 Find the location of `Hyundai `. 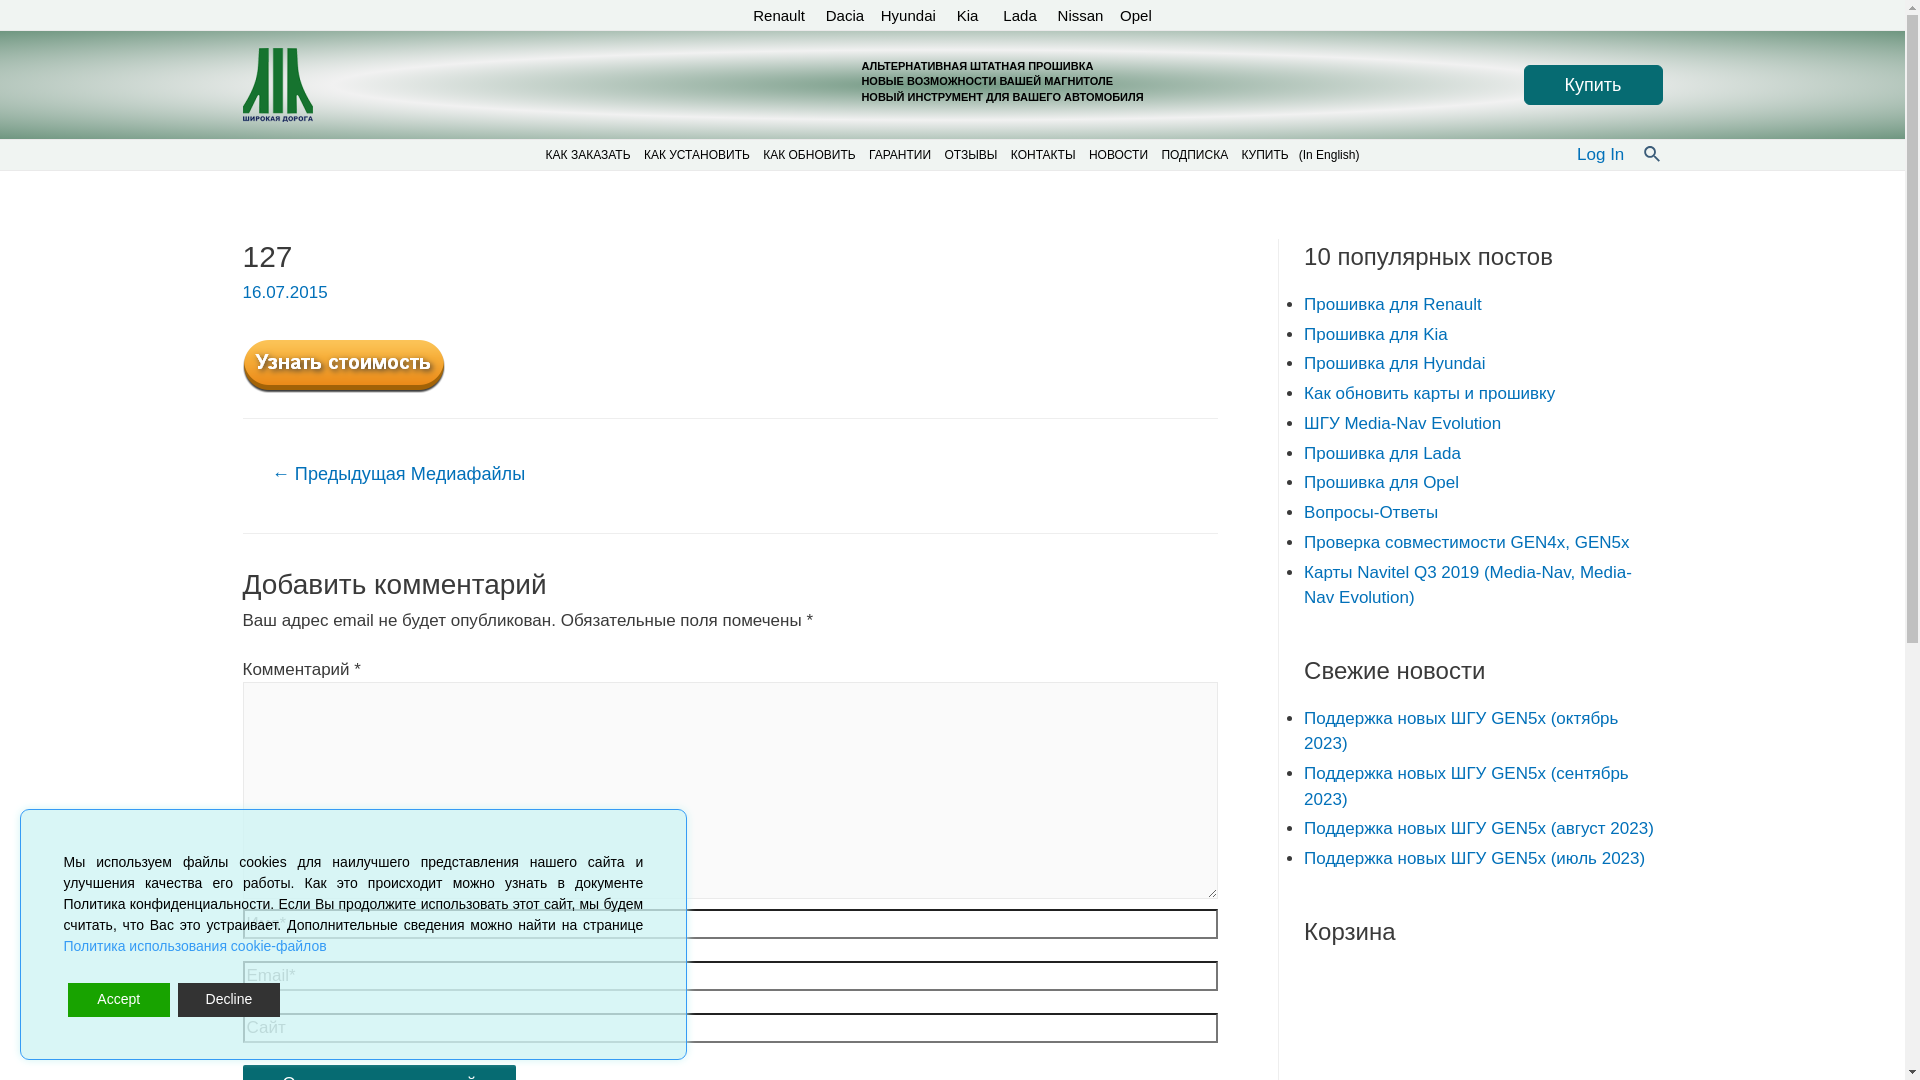

Hyundai  is located at coordinates (910, 14).